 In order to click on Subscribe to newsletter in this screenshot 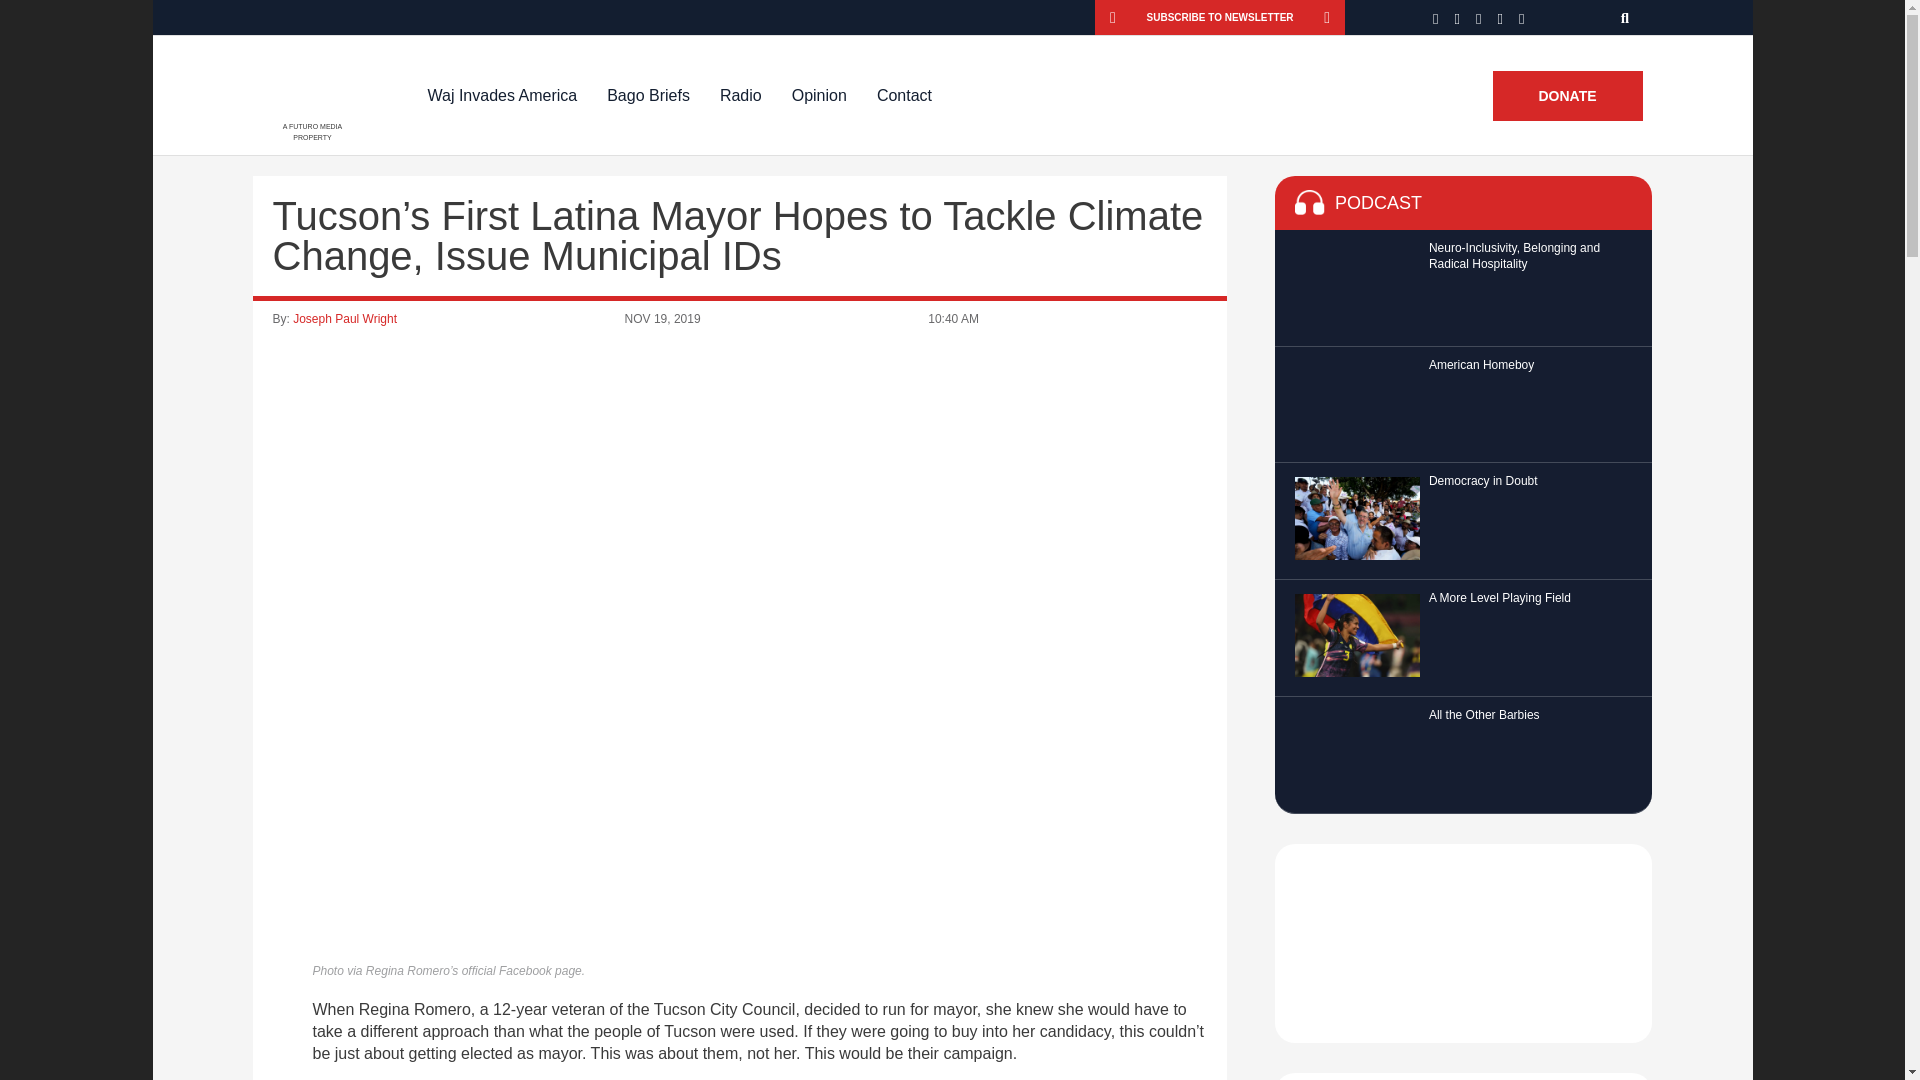, I will do `click(1220, 17)`.